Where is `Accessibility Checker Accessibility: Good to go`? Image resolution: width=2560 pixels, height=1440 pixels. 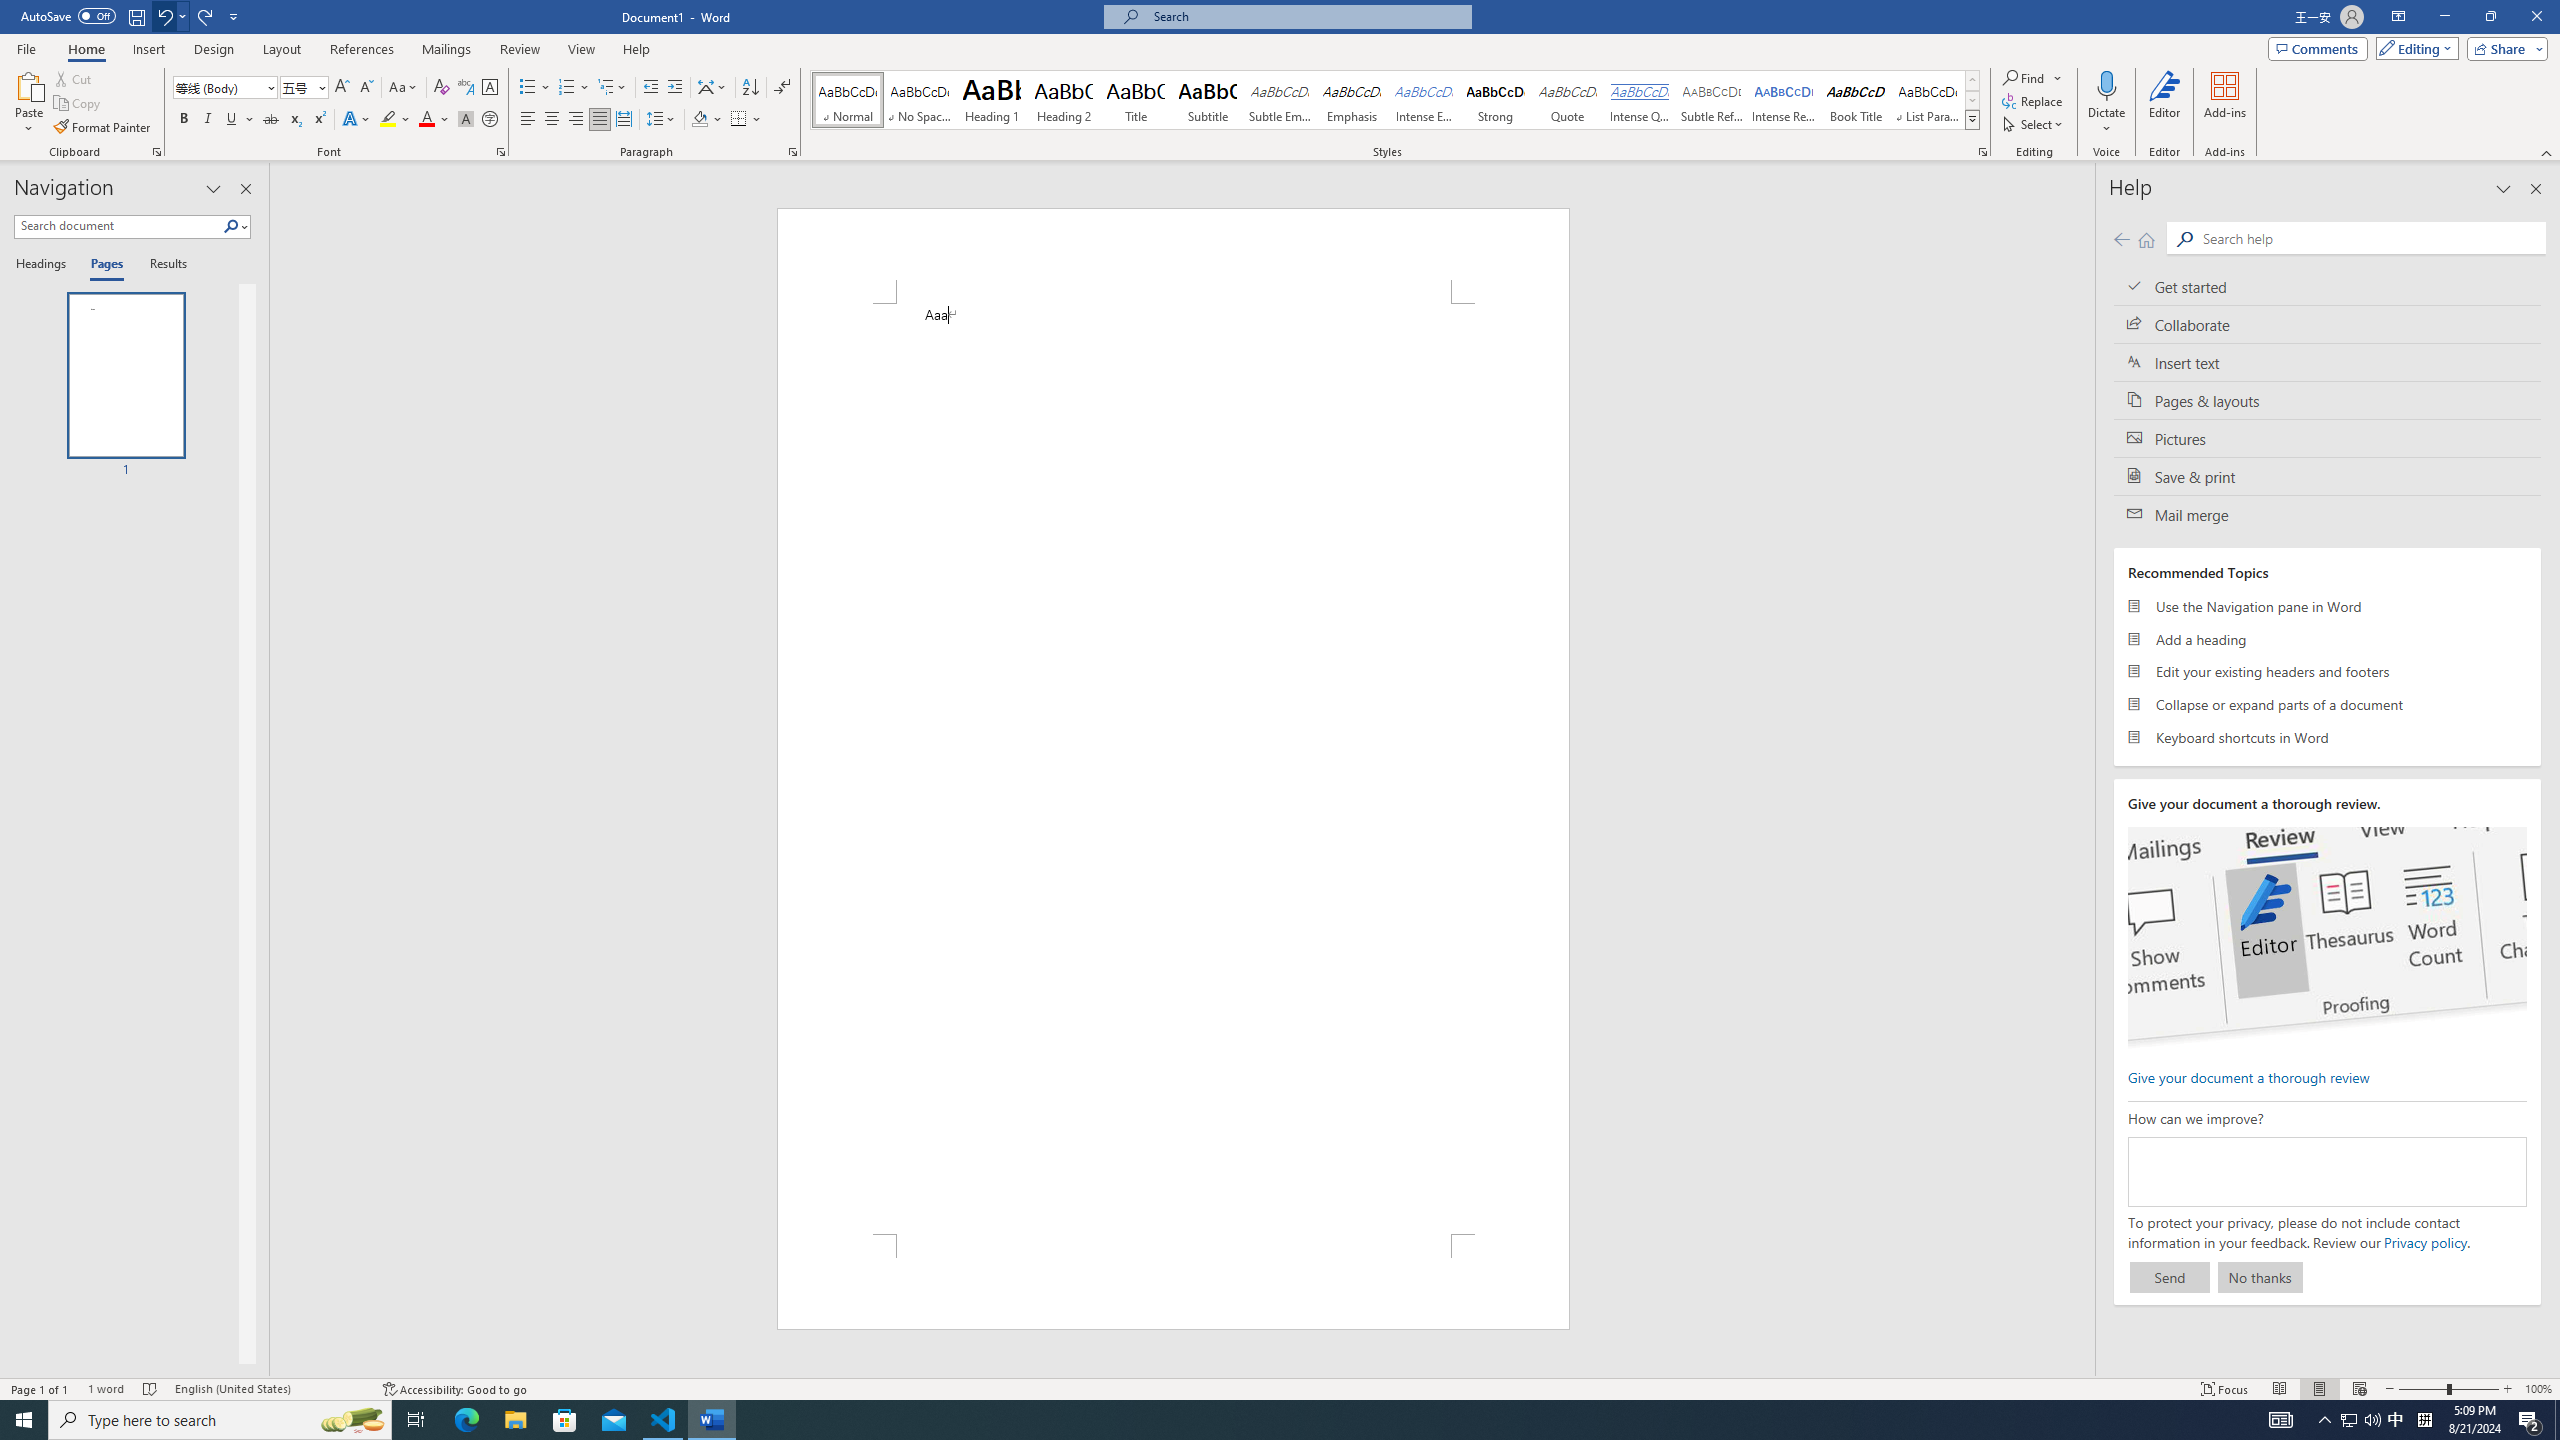
Accessibility Checker Accessibility: Good to go is located at coordinates (454, 1389).